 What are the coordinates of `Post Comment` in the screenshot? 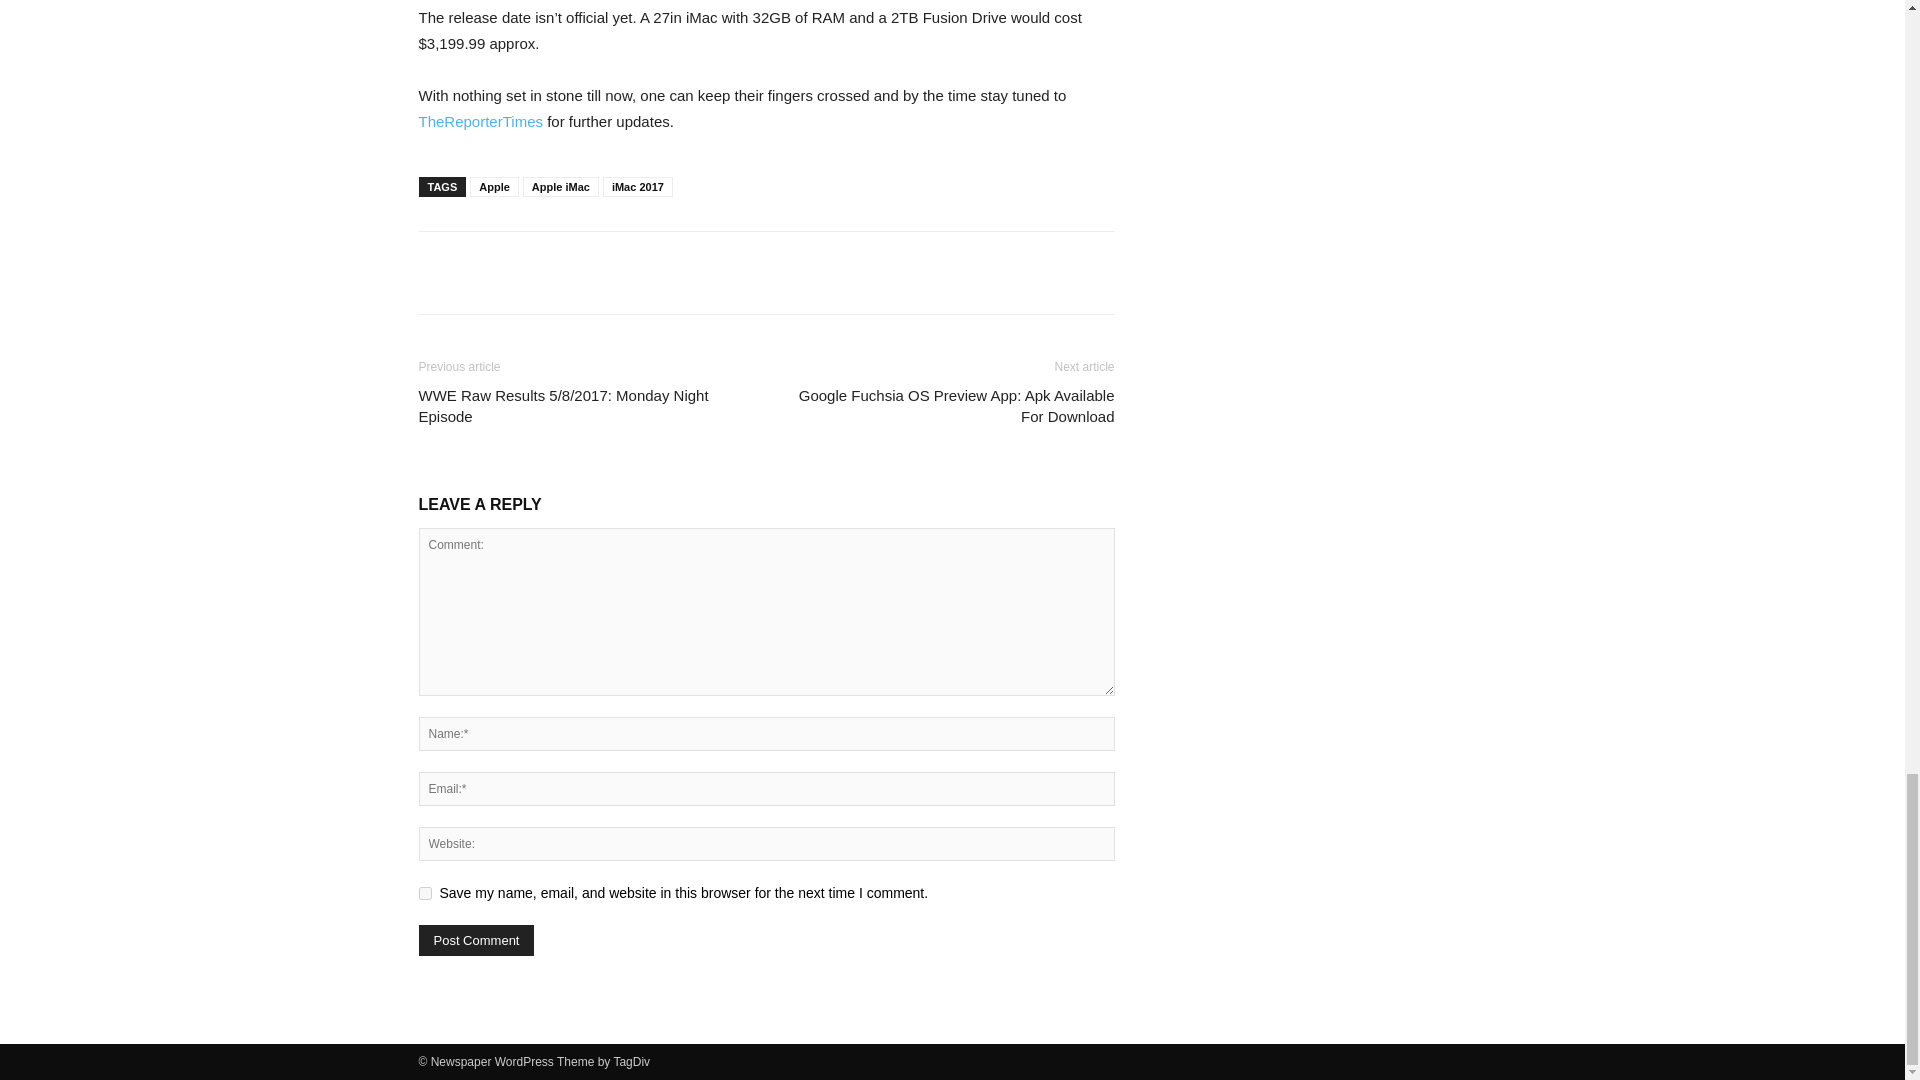 It's located at (476, 940).